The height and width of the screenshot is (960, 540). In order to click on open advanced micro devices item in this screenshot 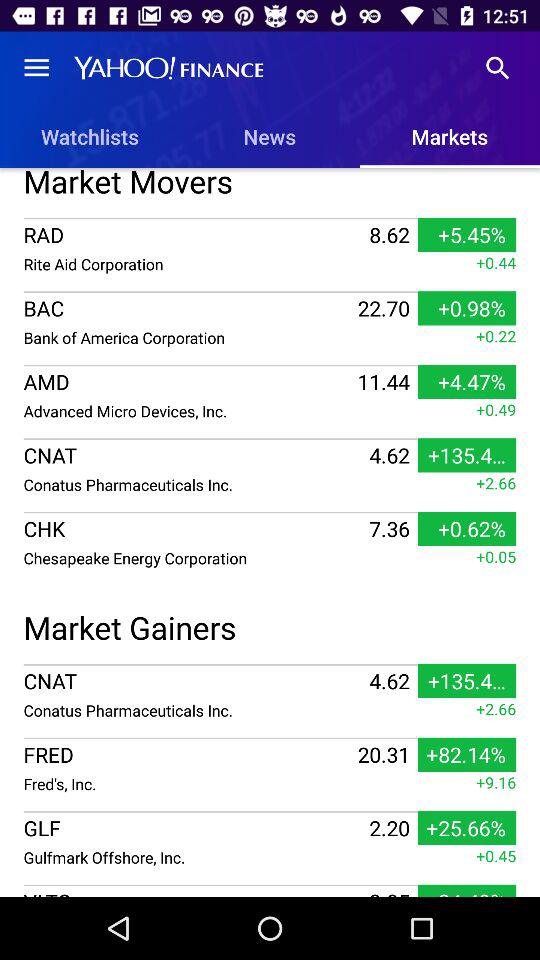, I will do `click(188, 410)`.